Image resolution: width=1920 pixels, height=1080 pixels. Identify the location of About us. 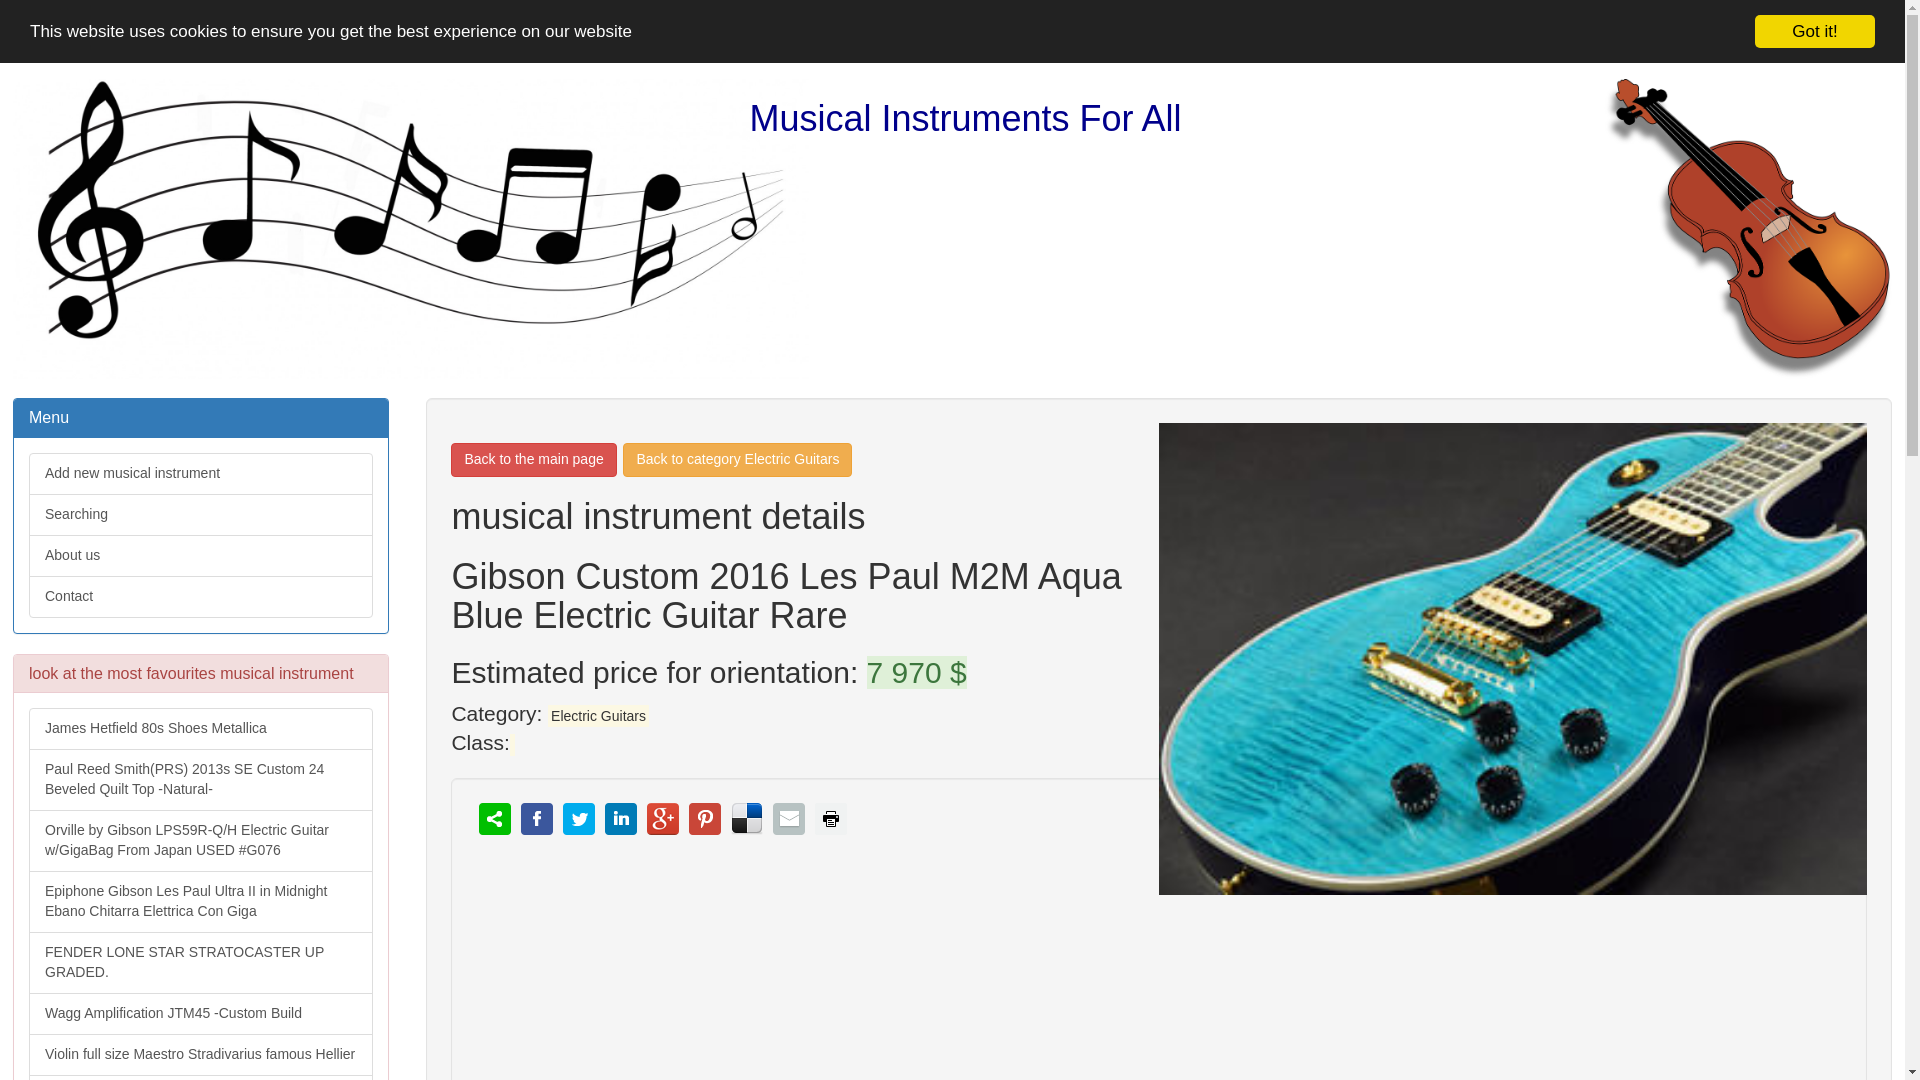
(200, 531).